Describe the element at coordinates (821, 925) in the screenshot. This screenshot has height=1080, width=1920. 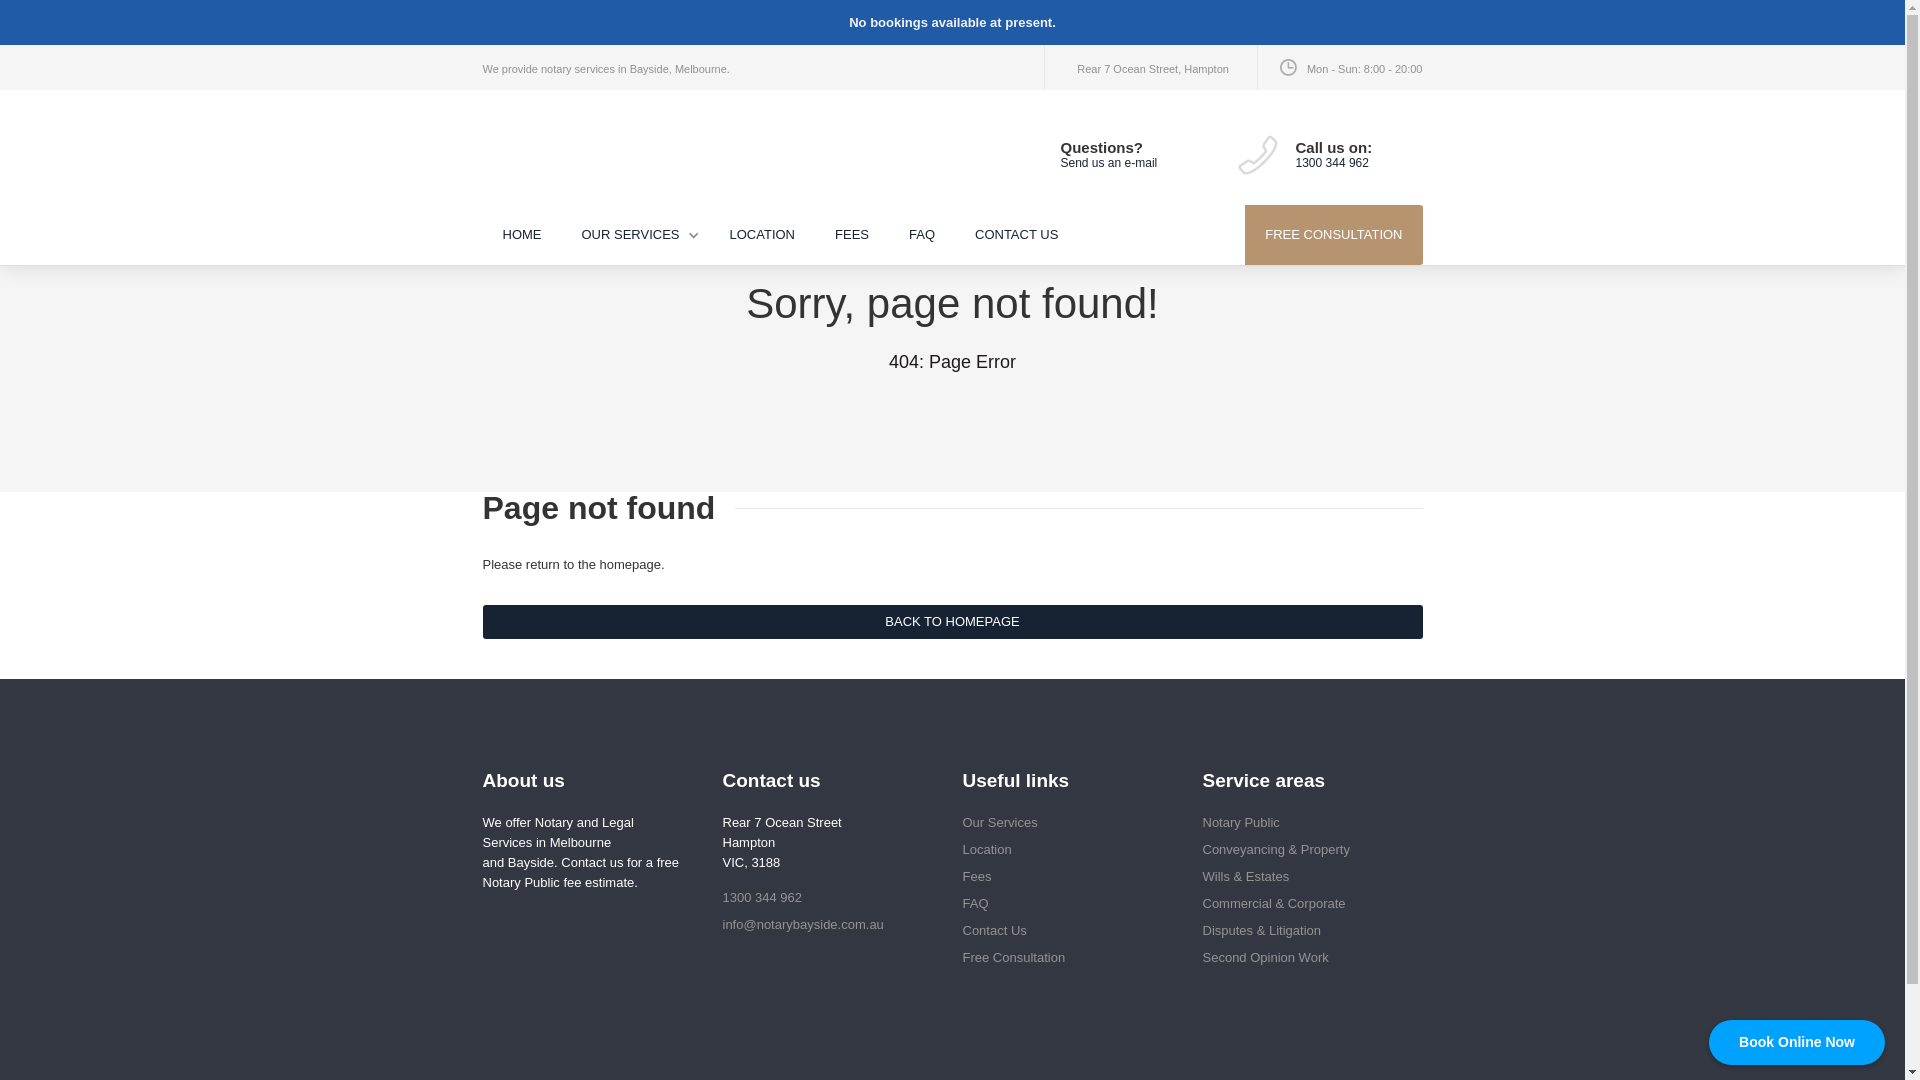
I see `info@notarybayside.com.au` at that location.